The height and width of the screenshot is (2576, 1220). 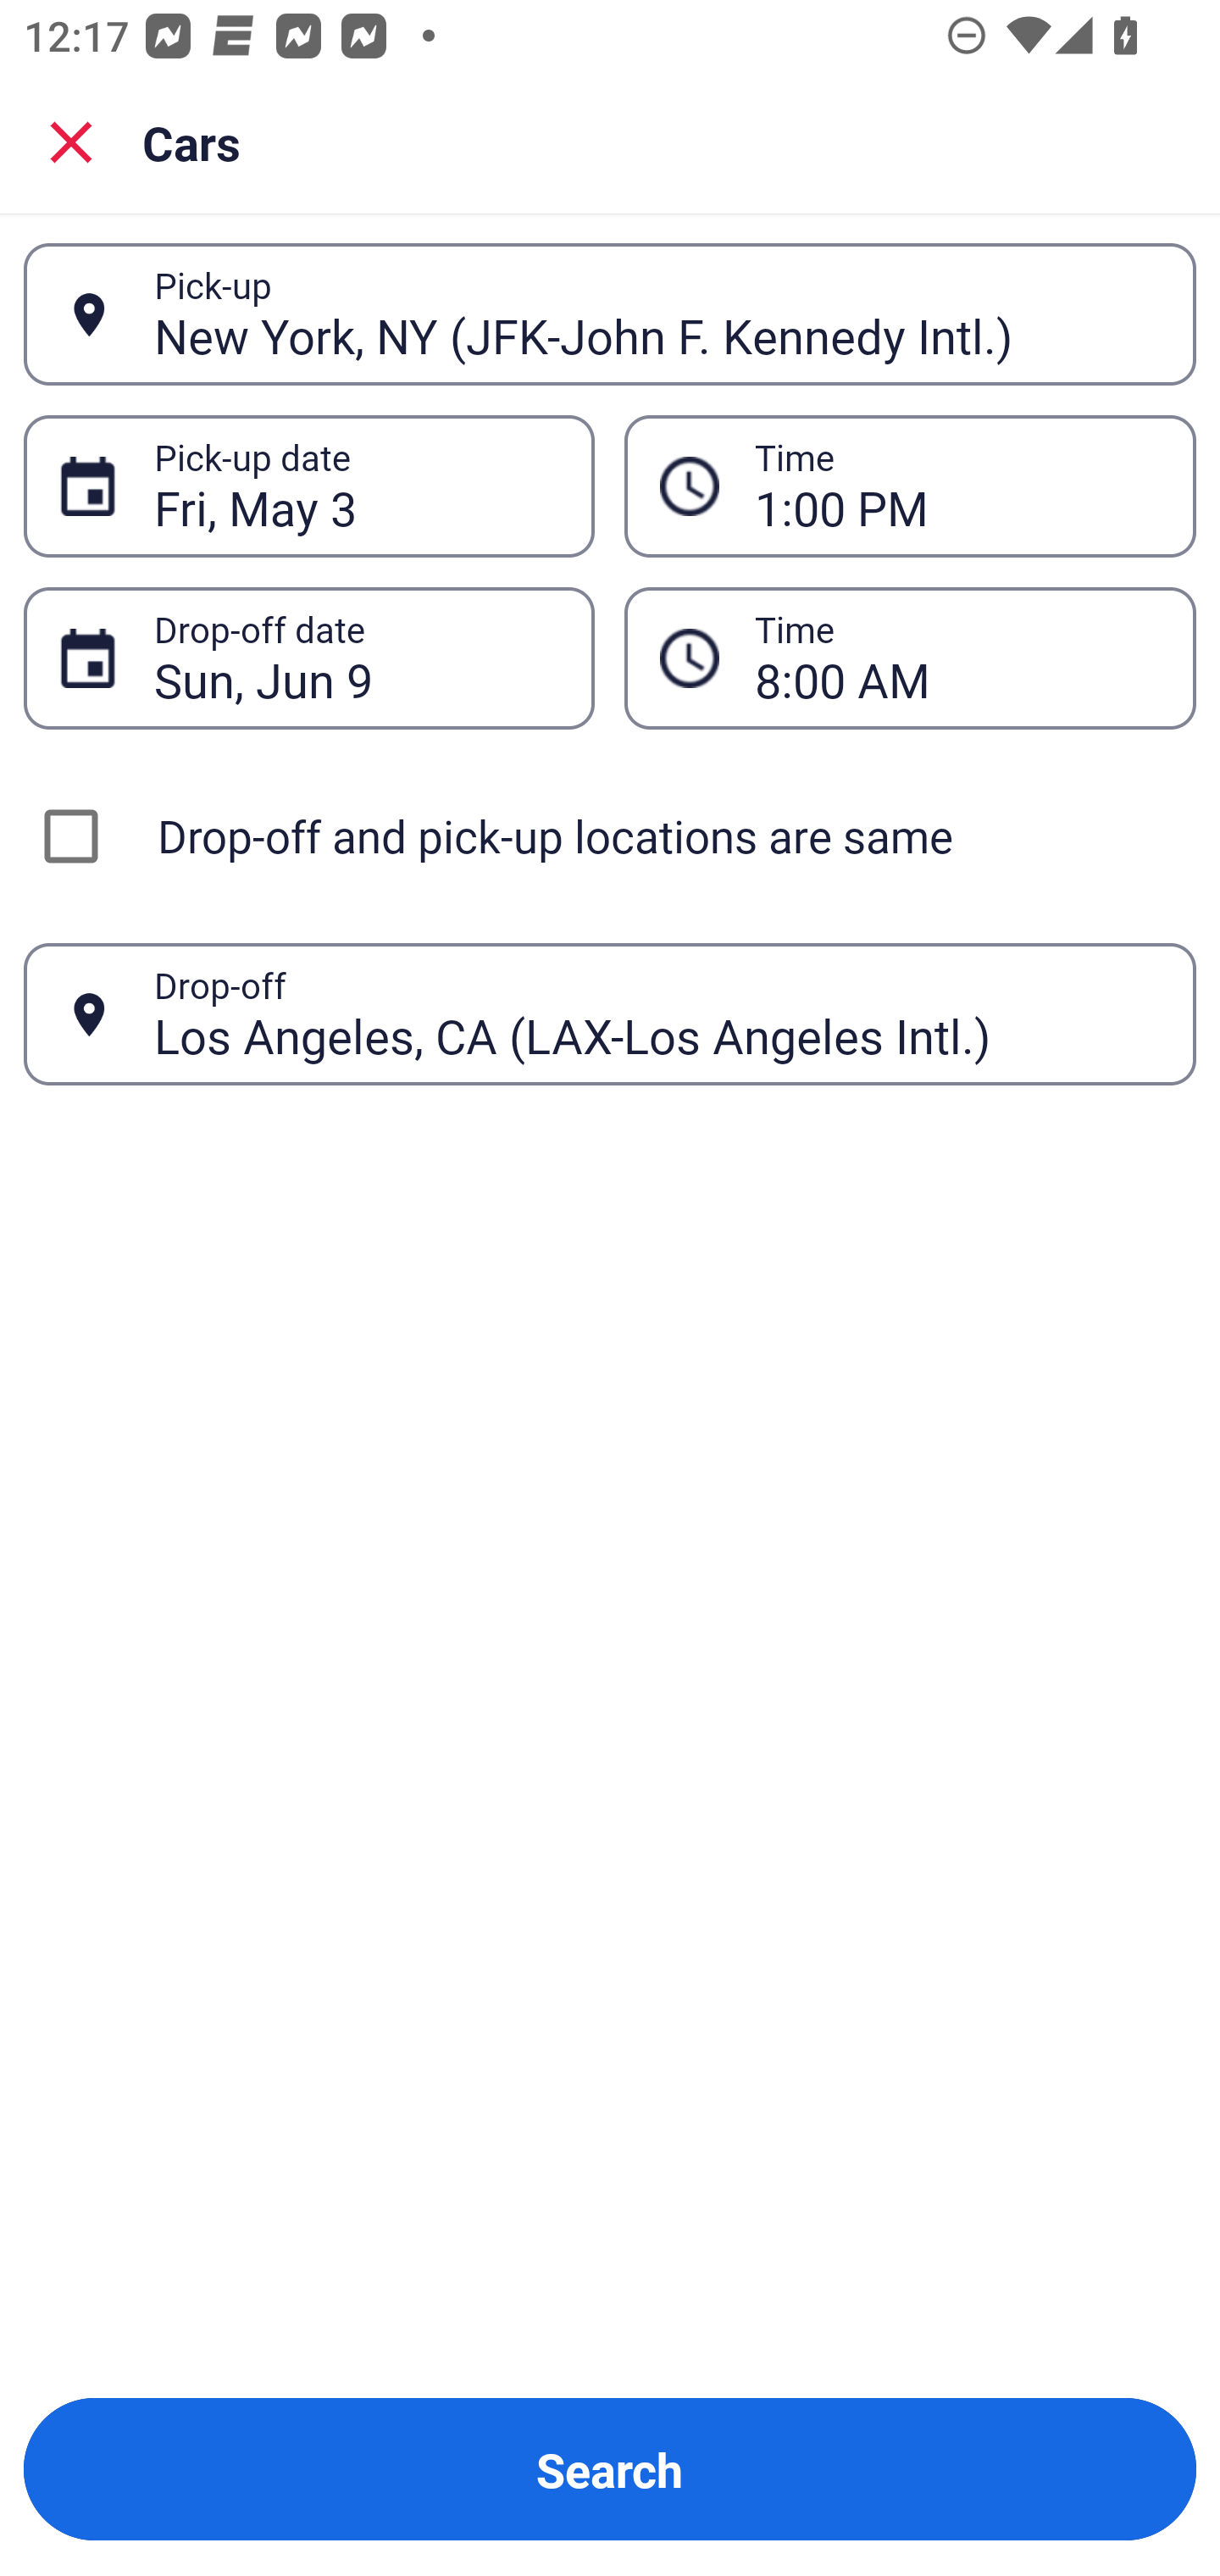 I want to click on Drop-off and pick-up locations are same, so click(x=610, y=836).